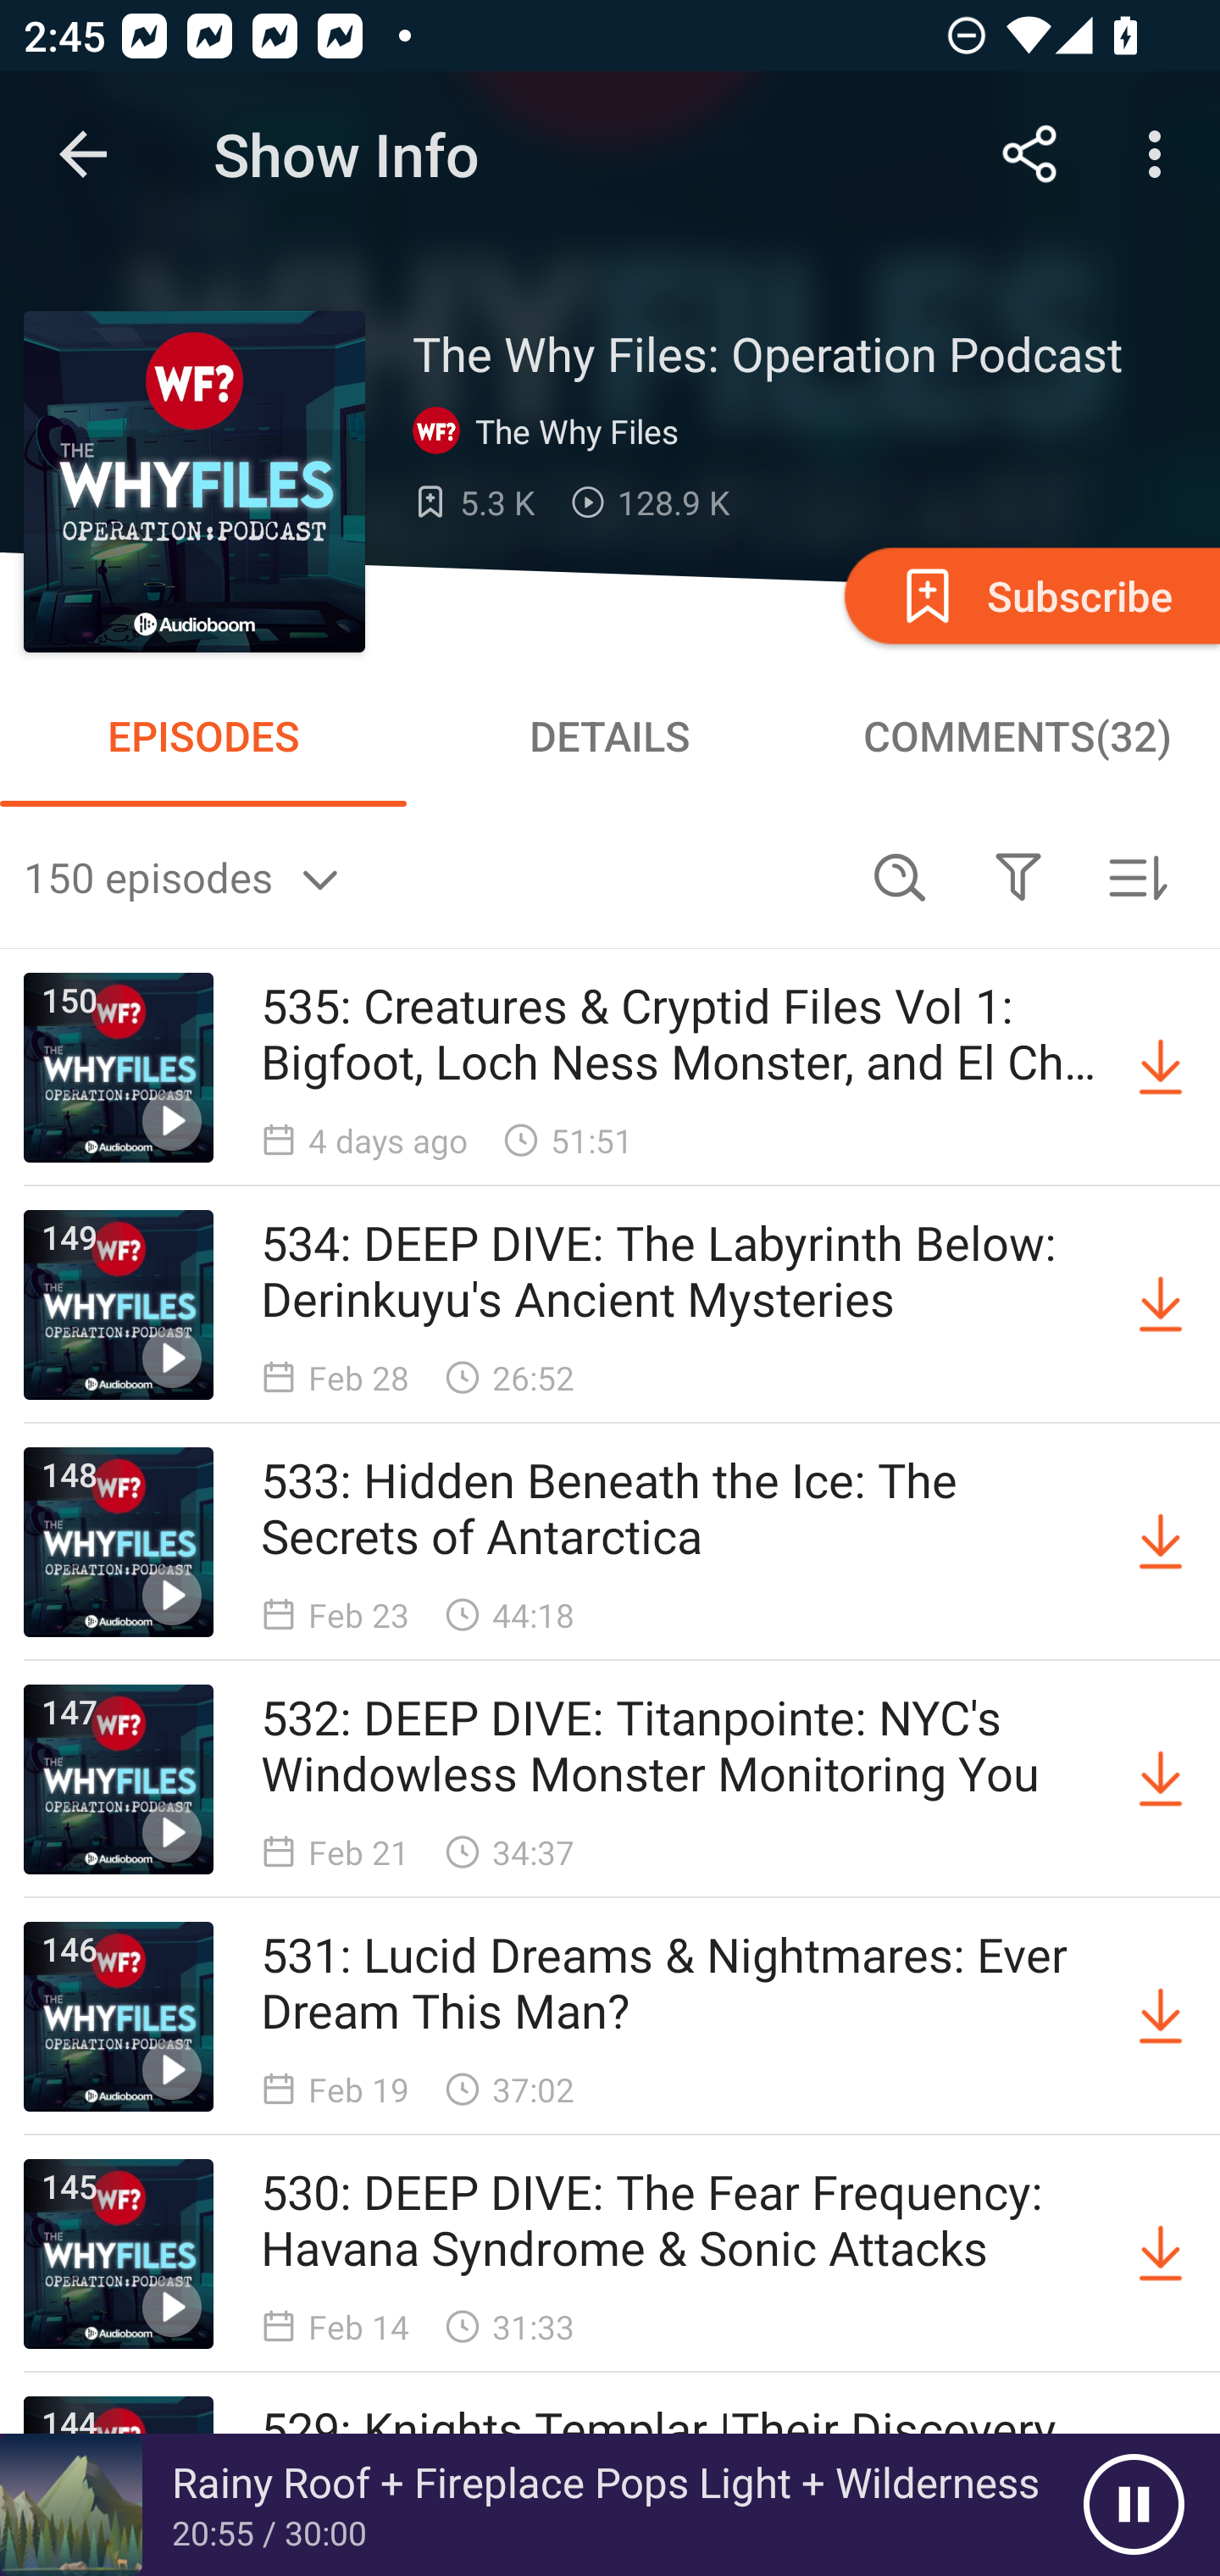 The height and width of the screenshot is (2576, 1220). Describe the element at coordinates (900, 876) in the screenshot. I see ` Search` at that location.